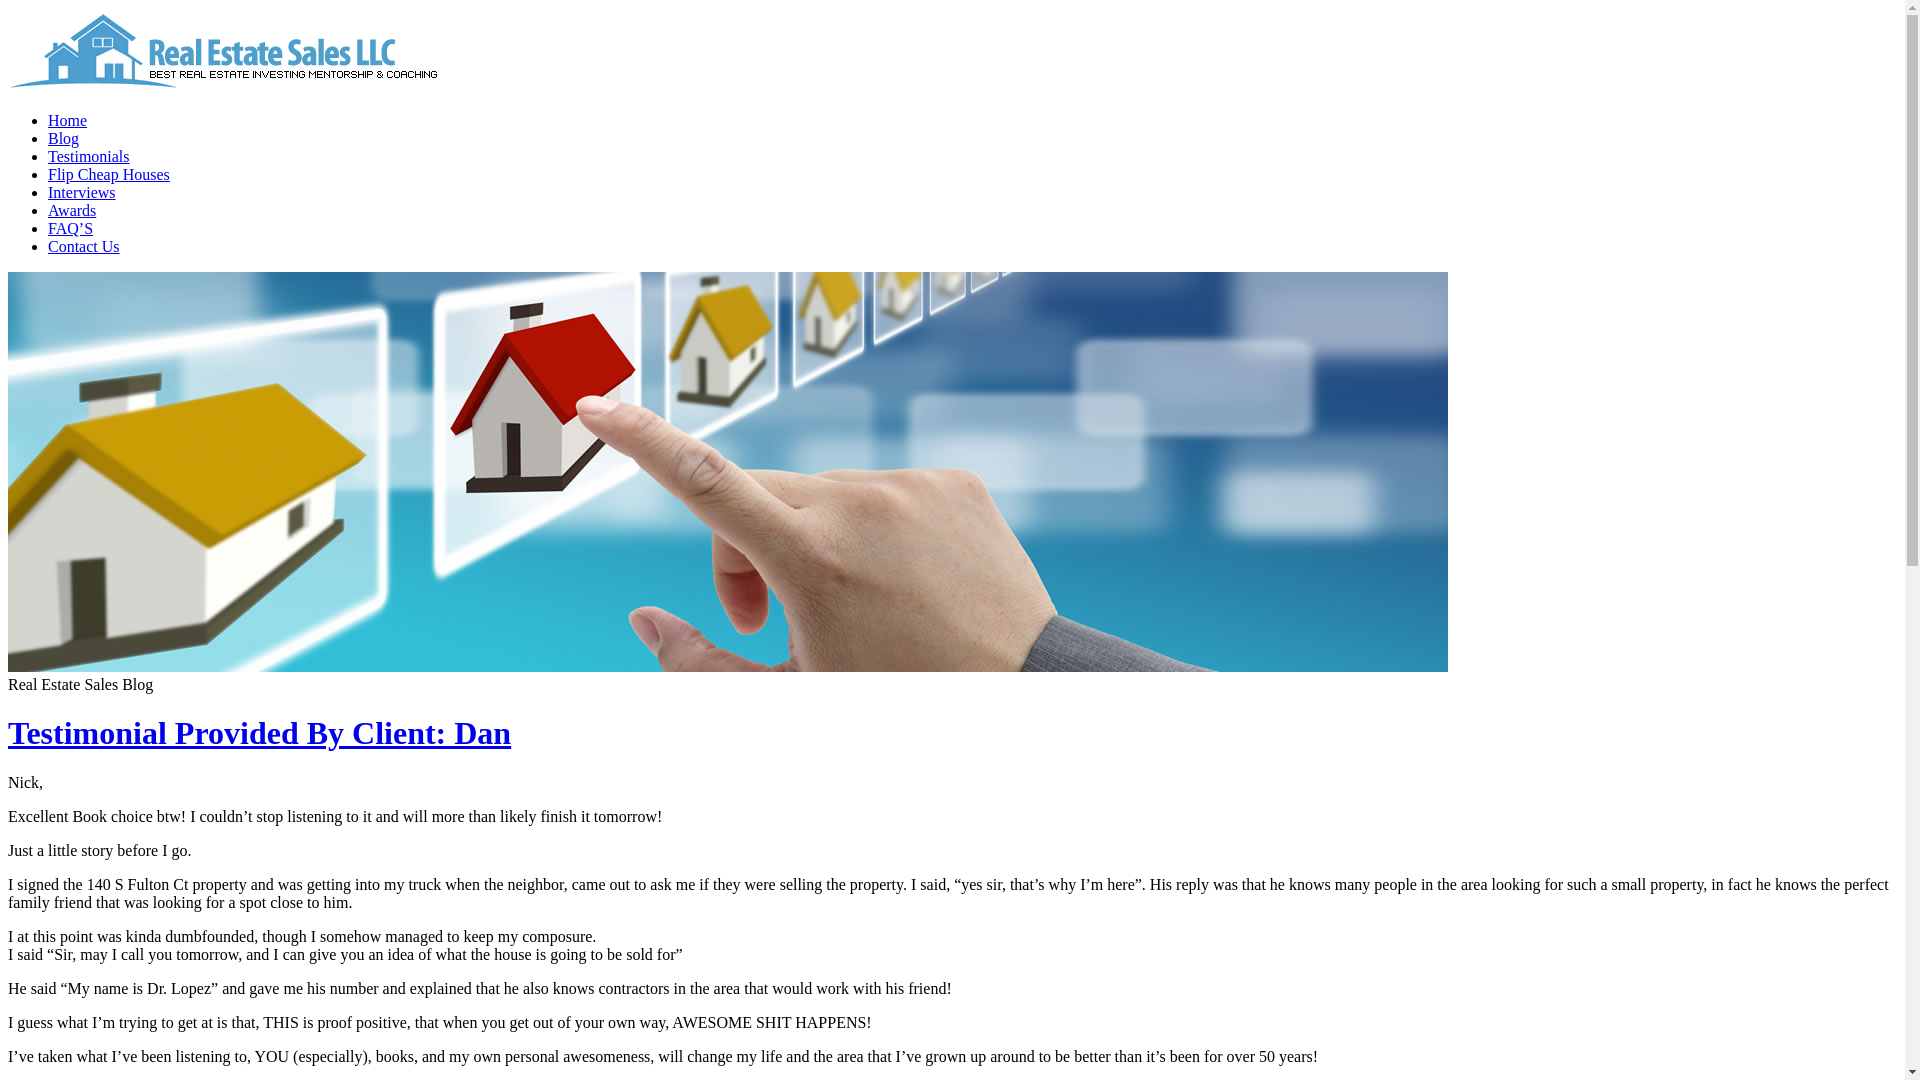 This screenshot has width=1920, height=1080. I want to click on Interviews, so click(82, 192).